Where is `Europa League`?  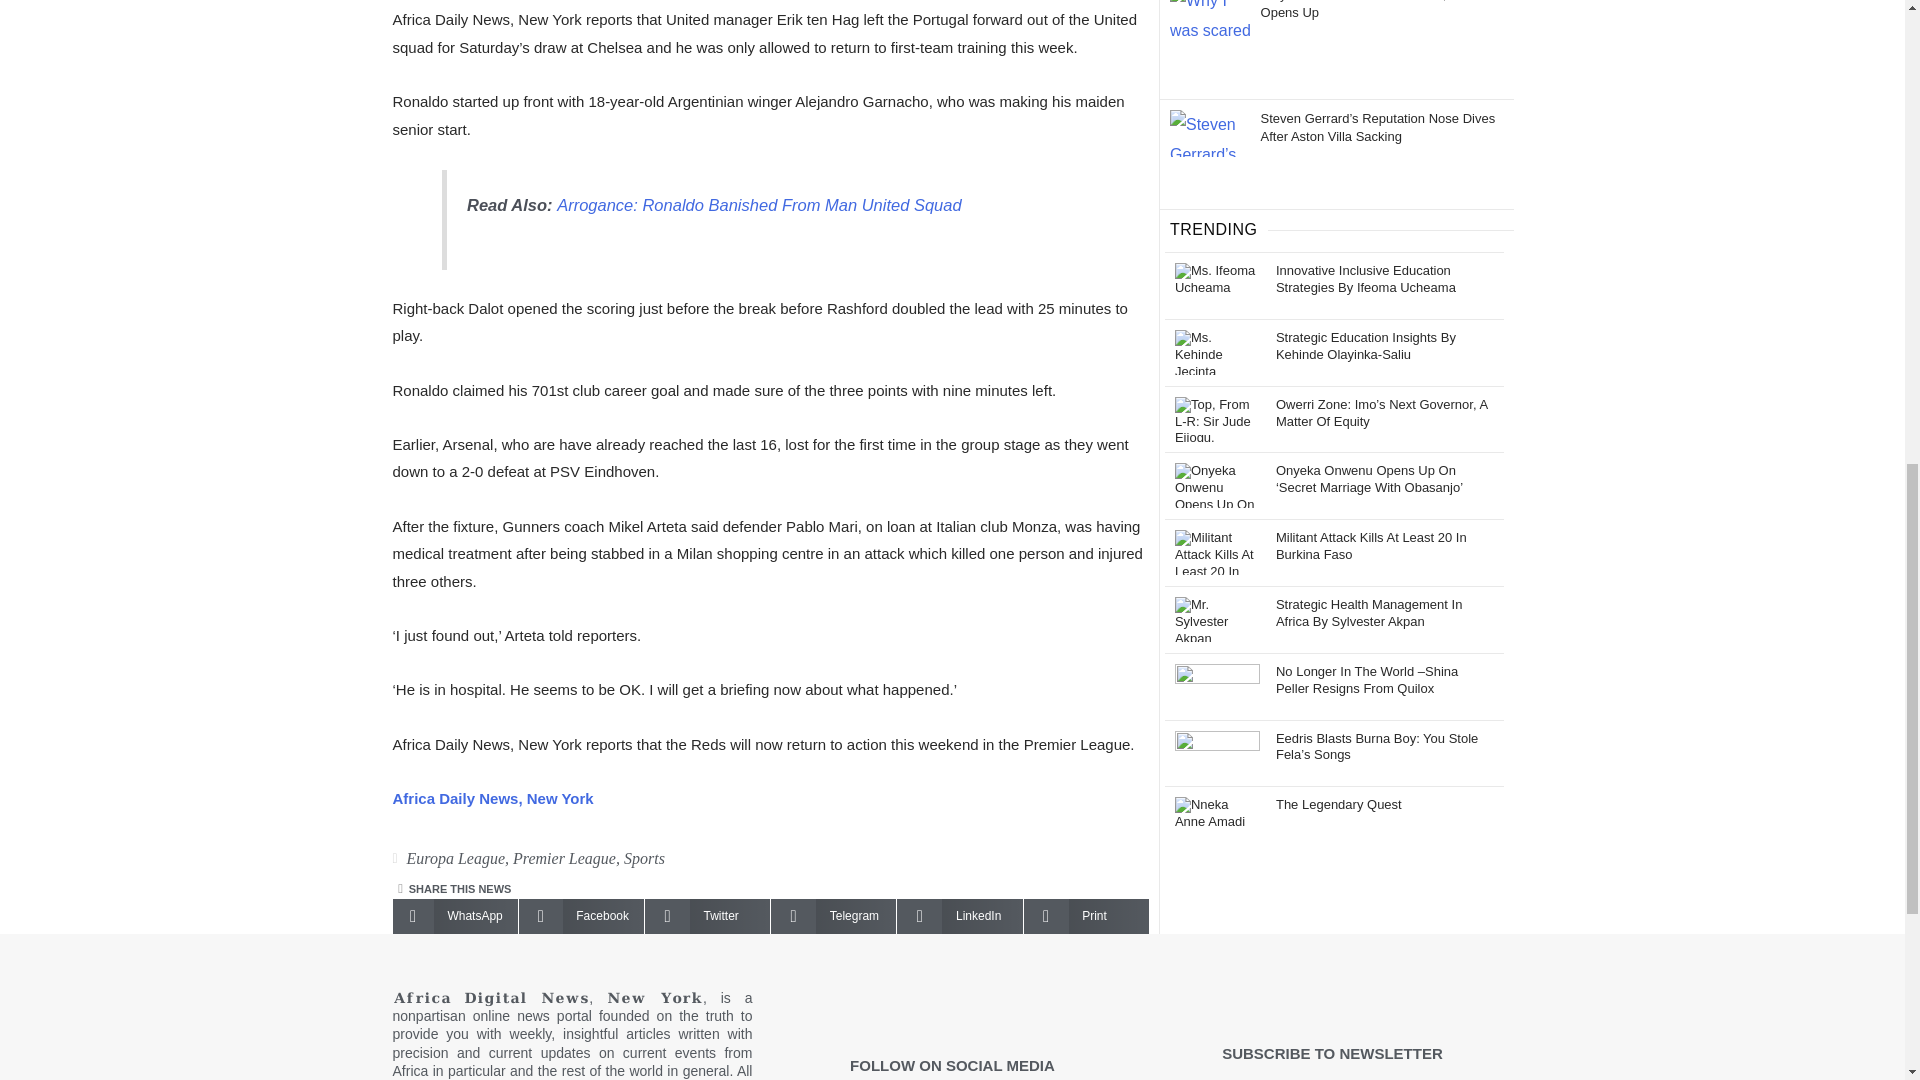 Europa League is located at coordinates (454, 858).